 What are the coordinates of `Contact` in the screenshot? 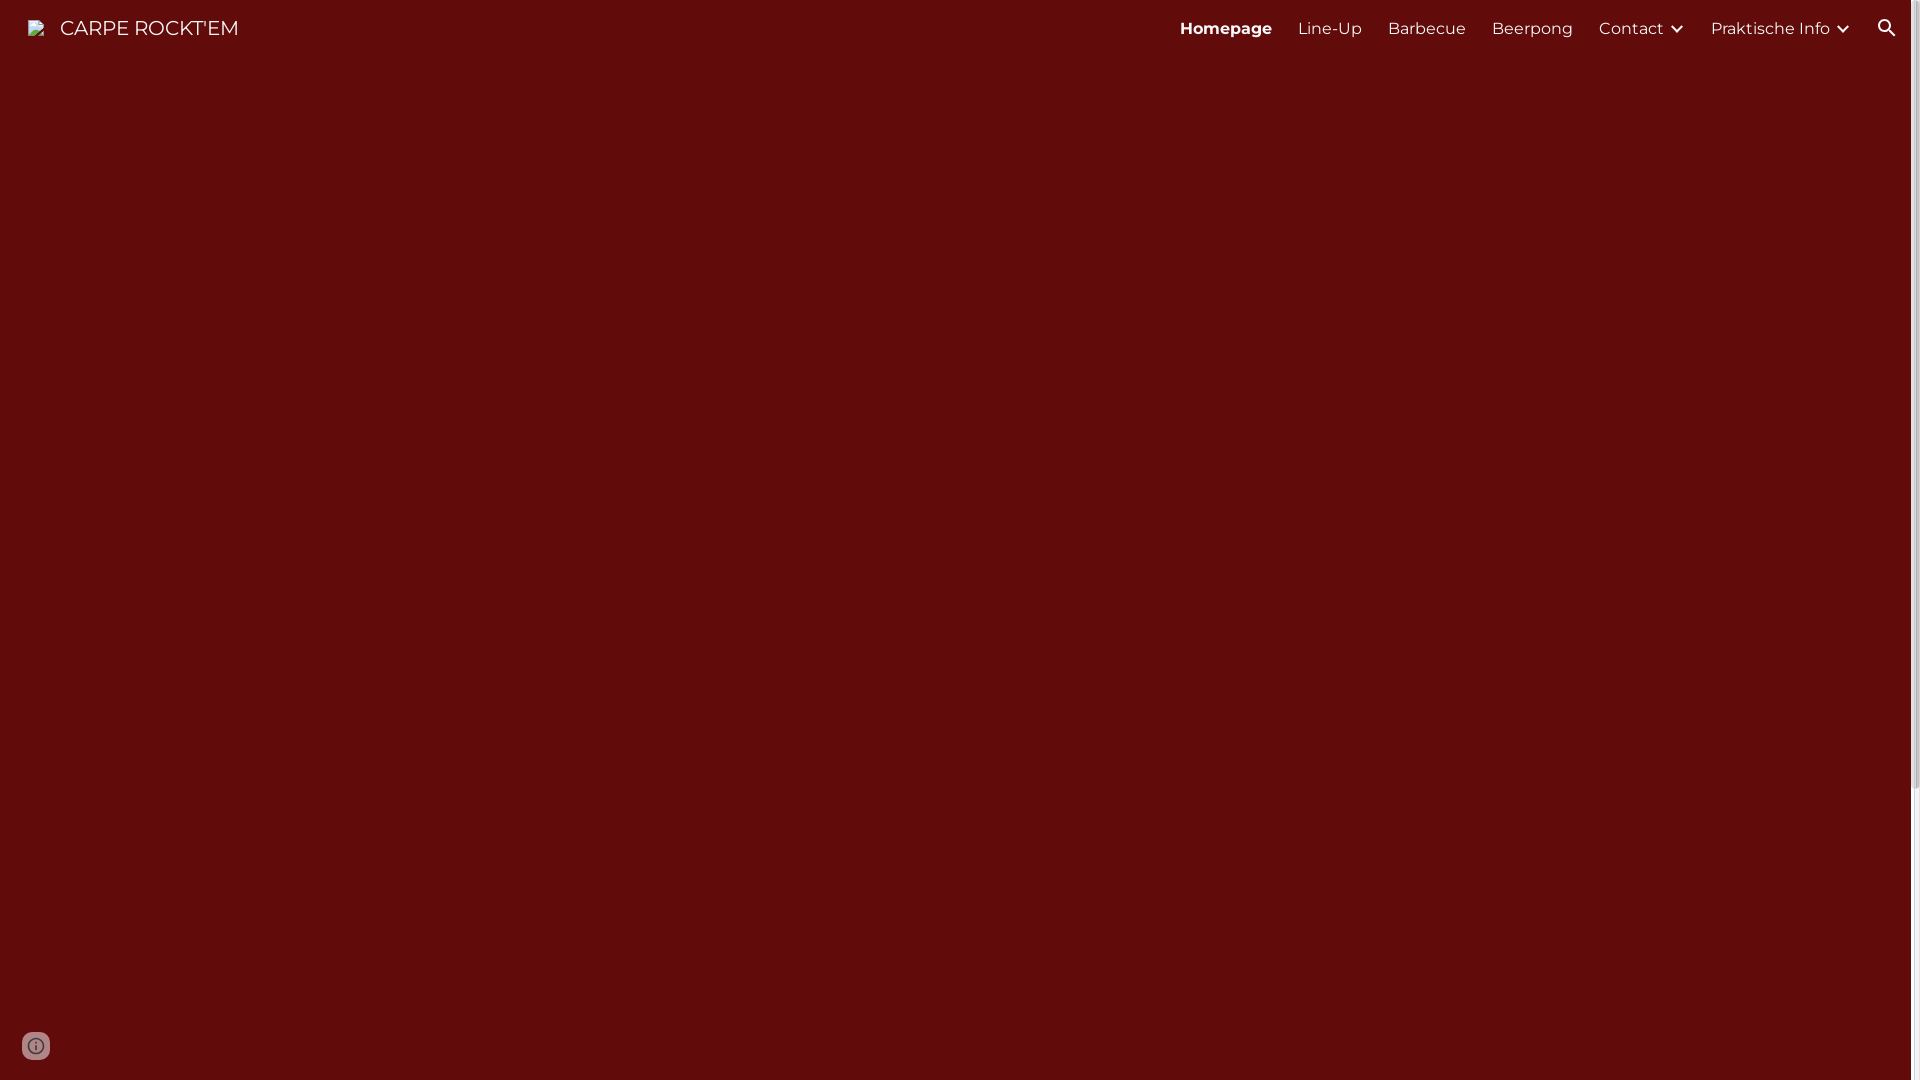 It's located at (1632, 28).